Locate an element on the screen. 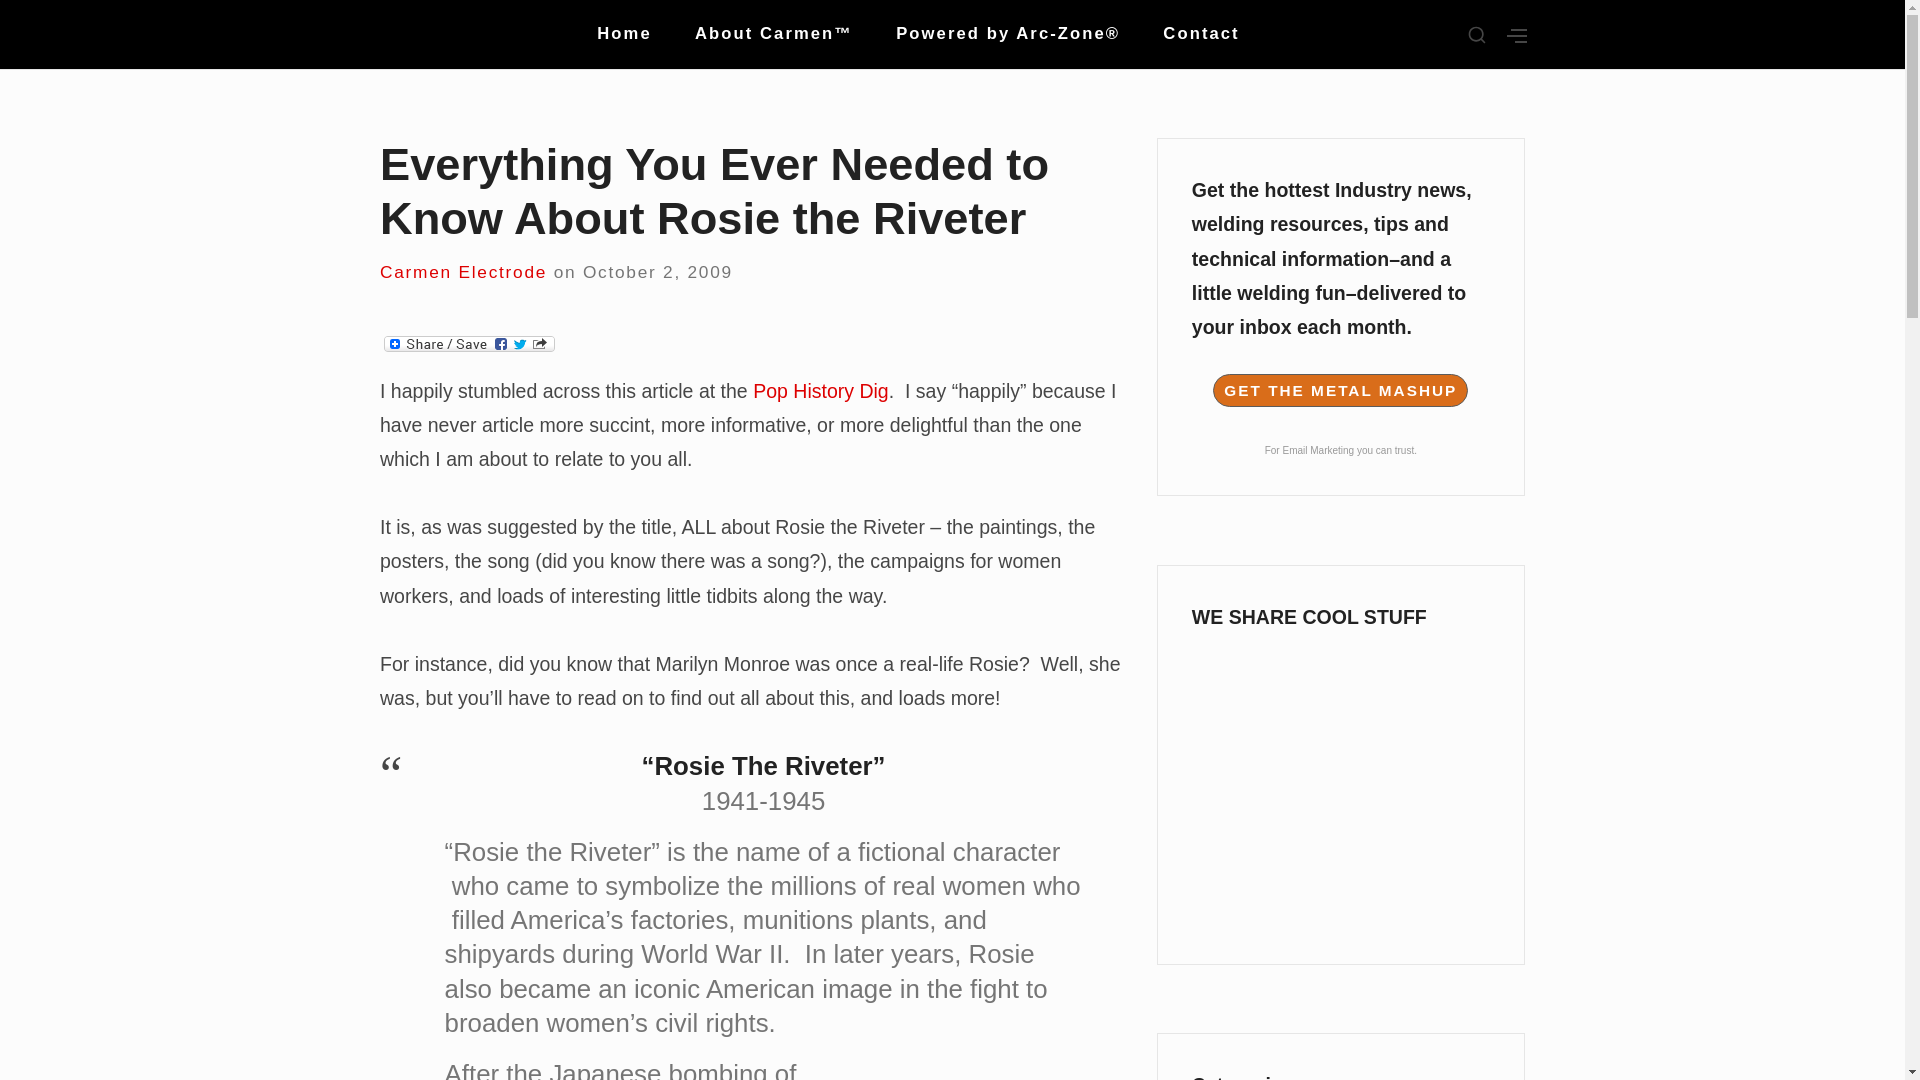  SHOW SECONDARY SIDEBAR is located at coordinates (1517, 35).